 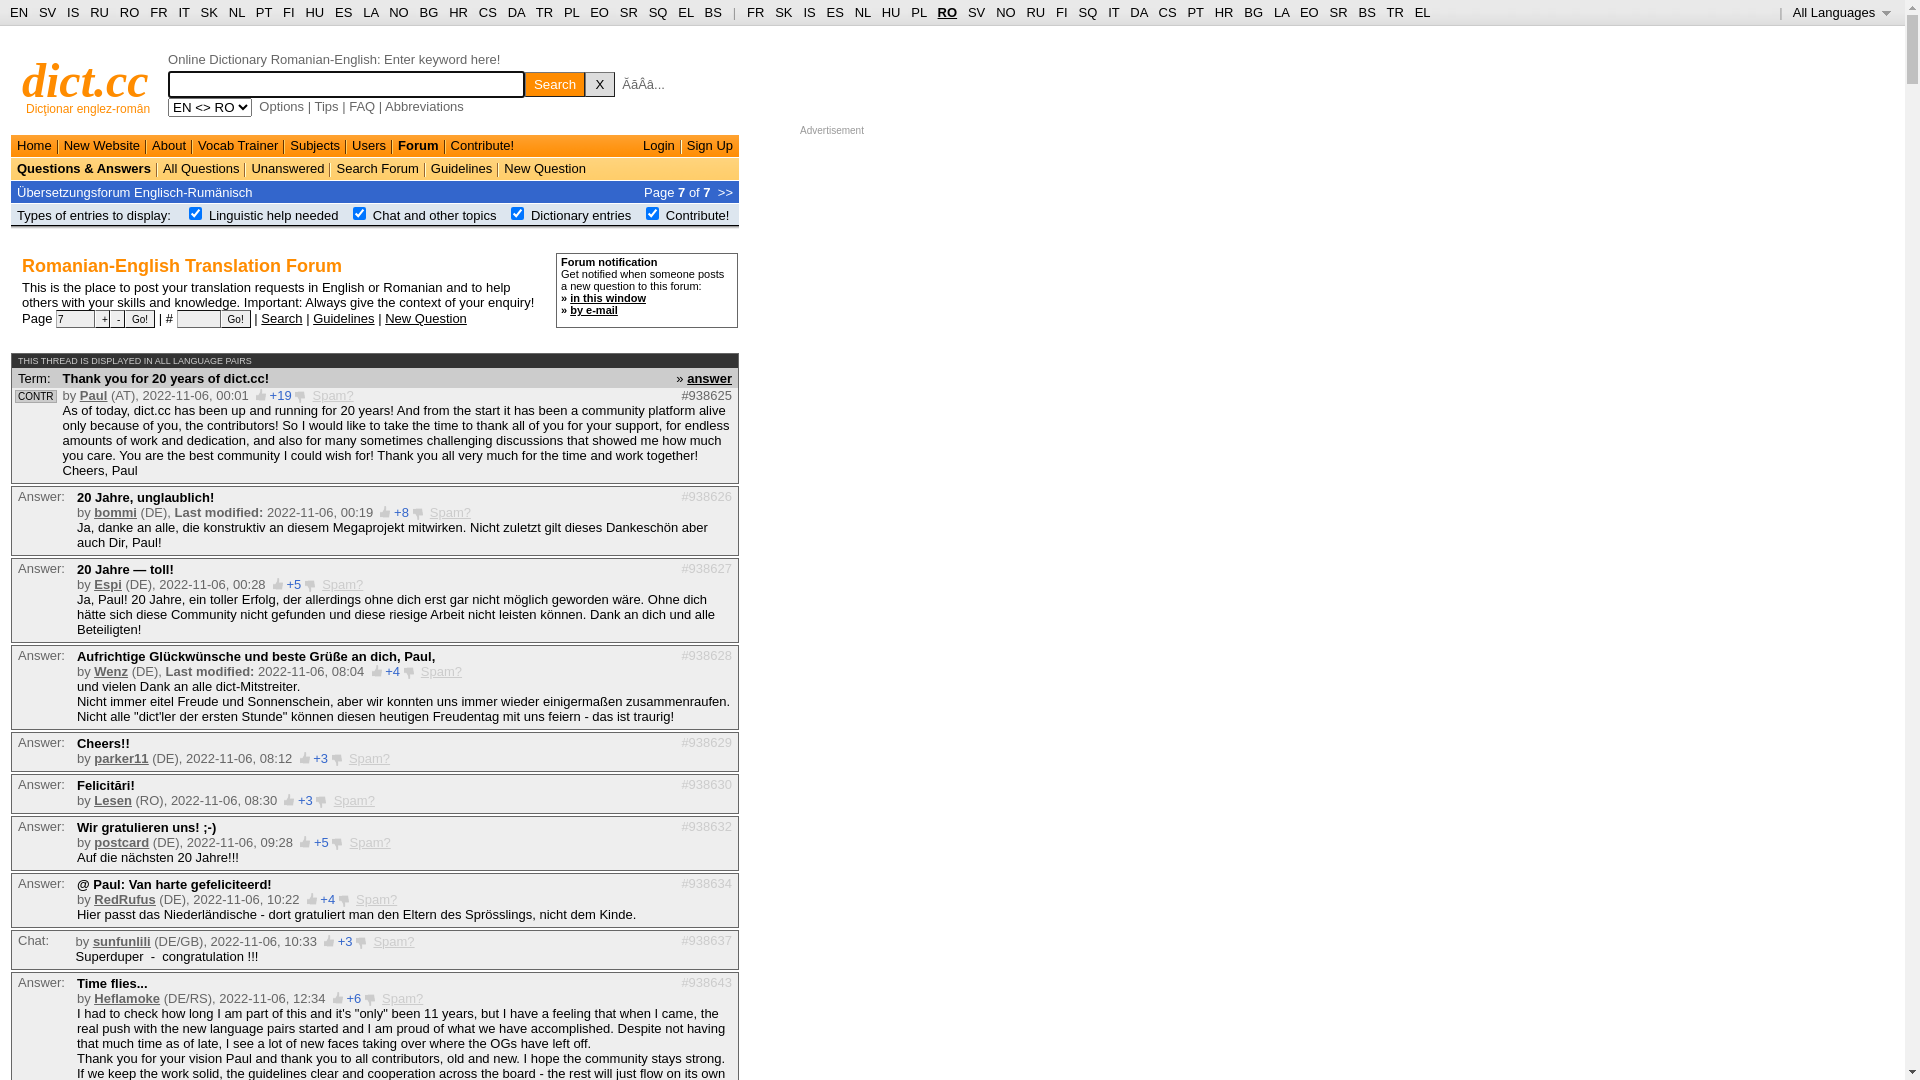 What do you see at coordinates (402, 512) in the screenshot?
I see `+8` at bounding box center [402, 512].